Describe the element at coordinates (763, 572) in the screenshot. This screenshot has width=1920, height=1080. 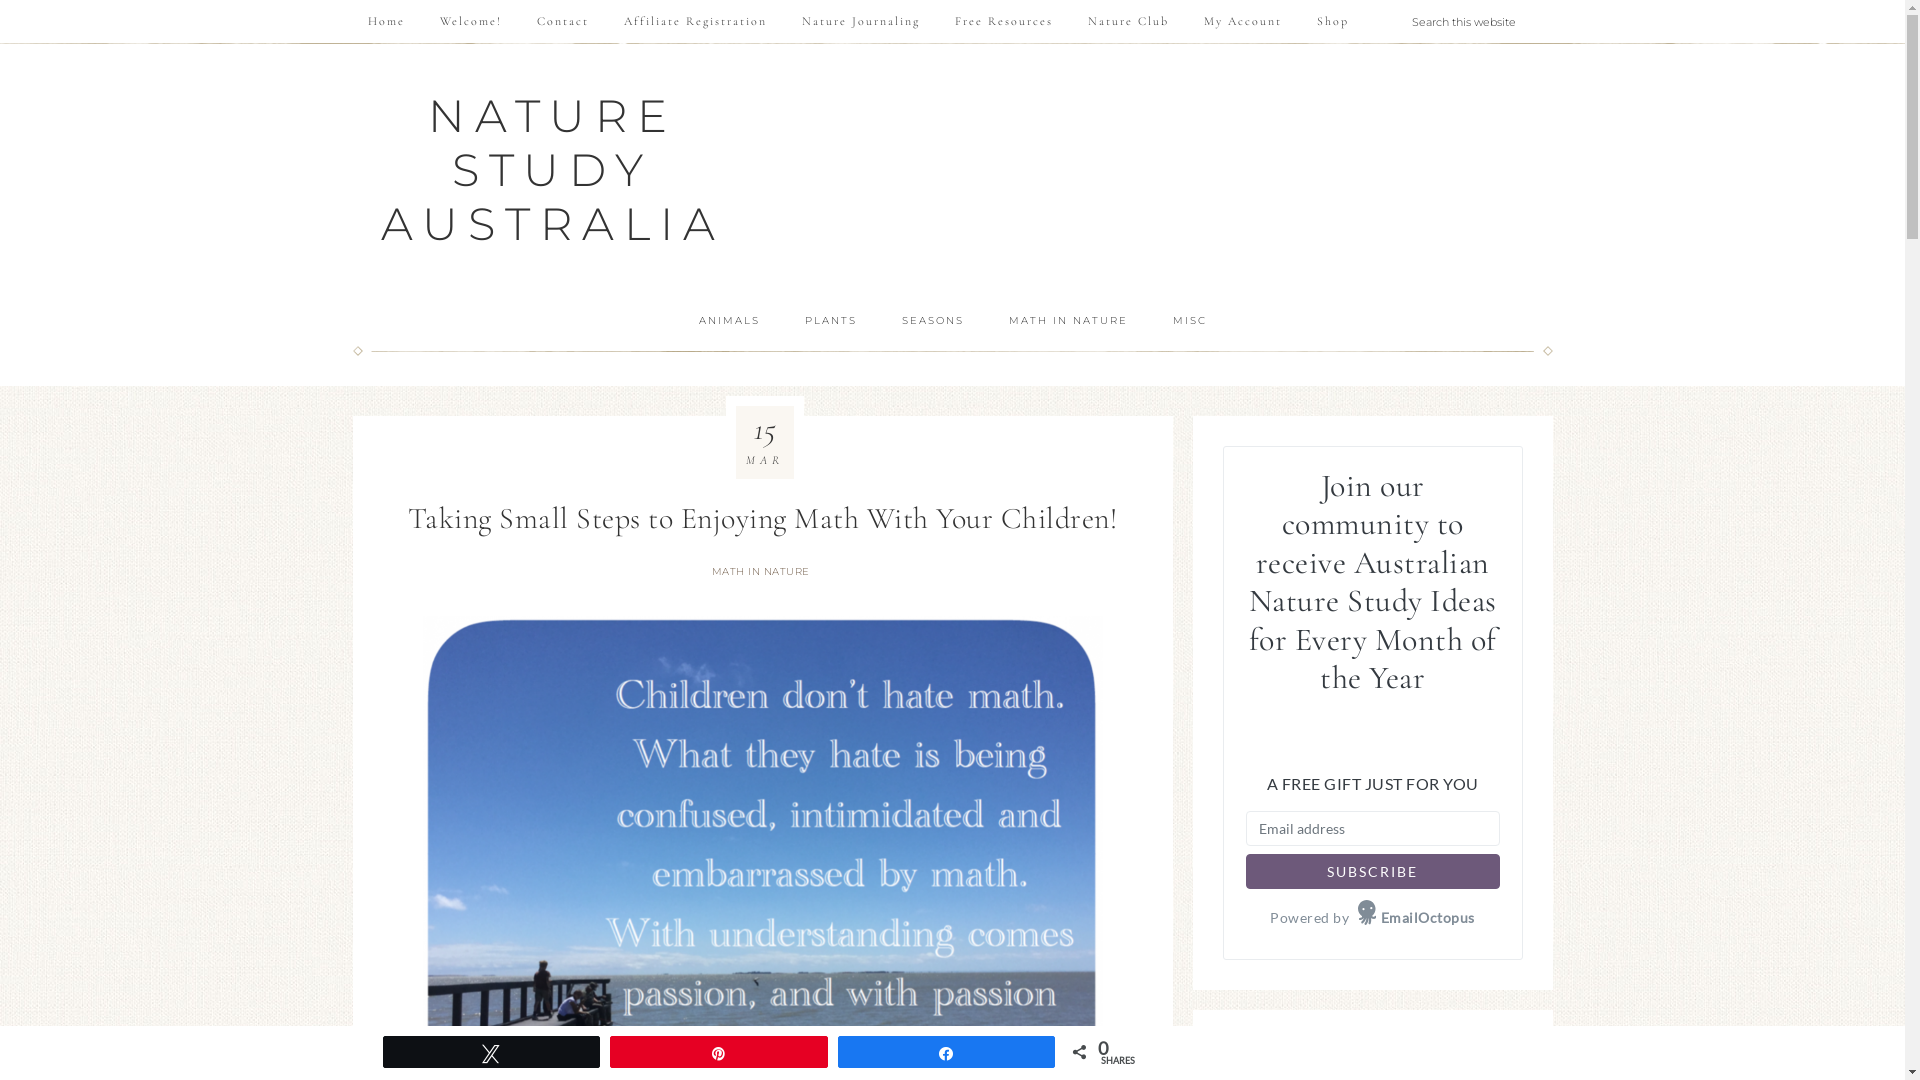
I see `MATH IN NATURE` at that location.